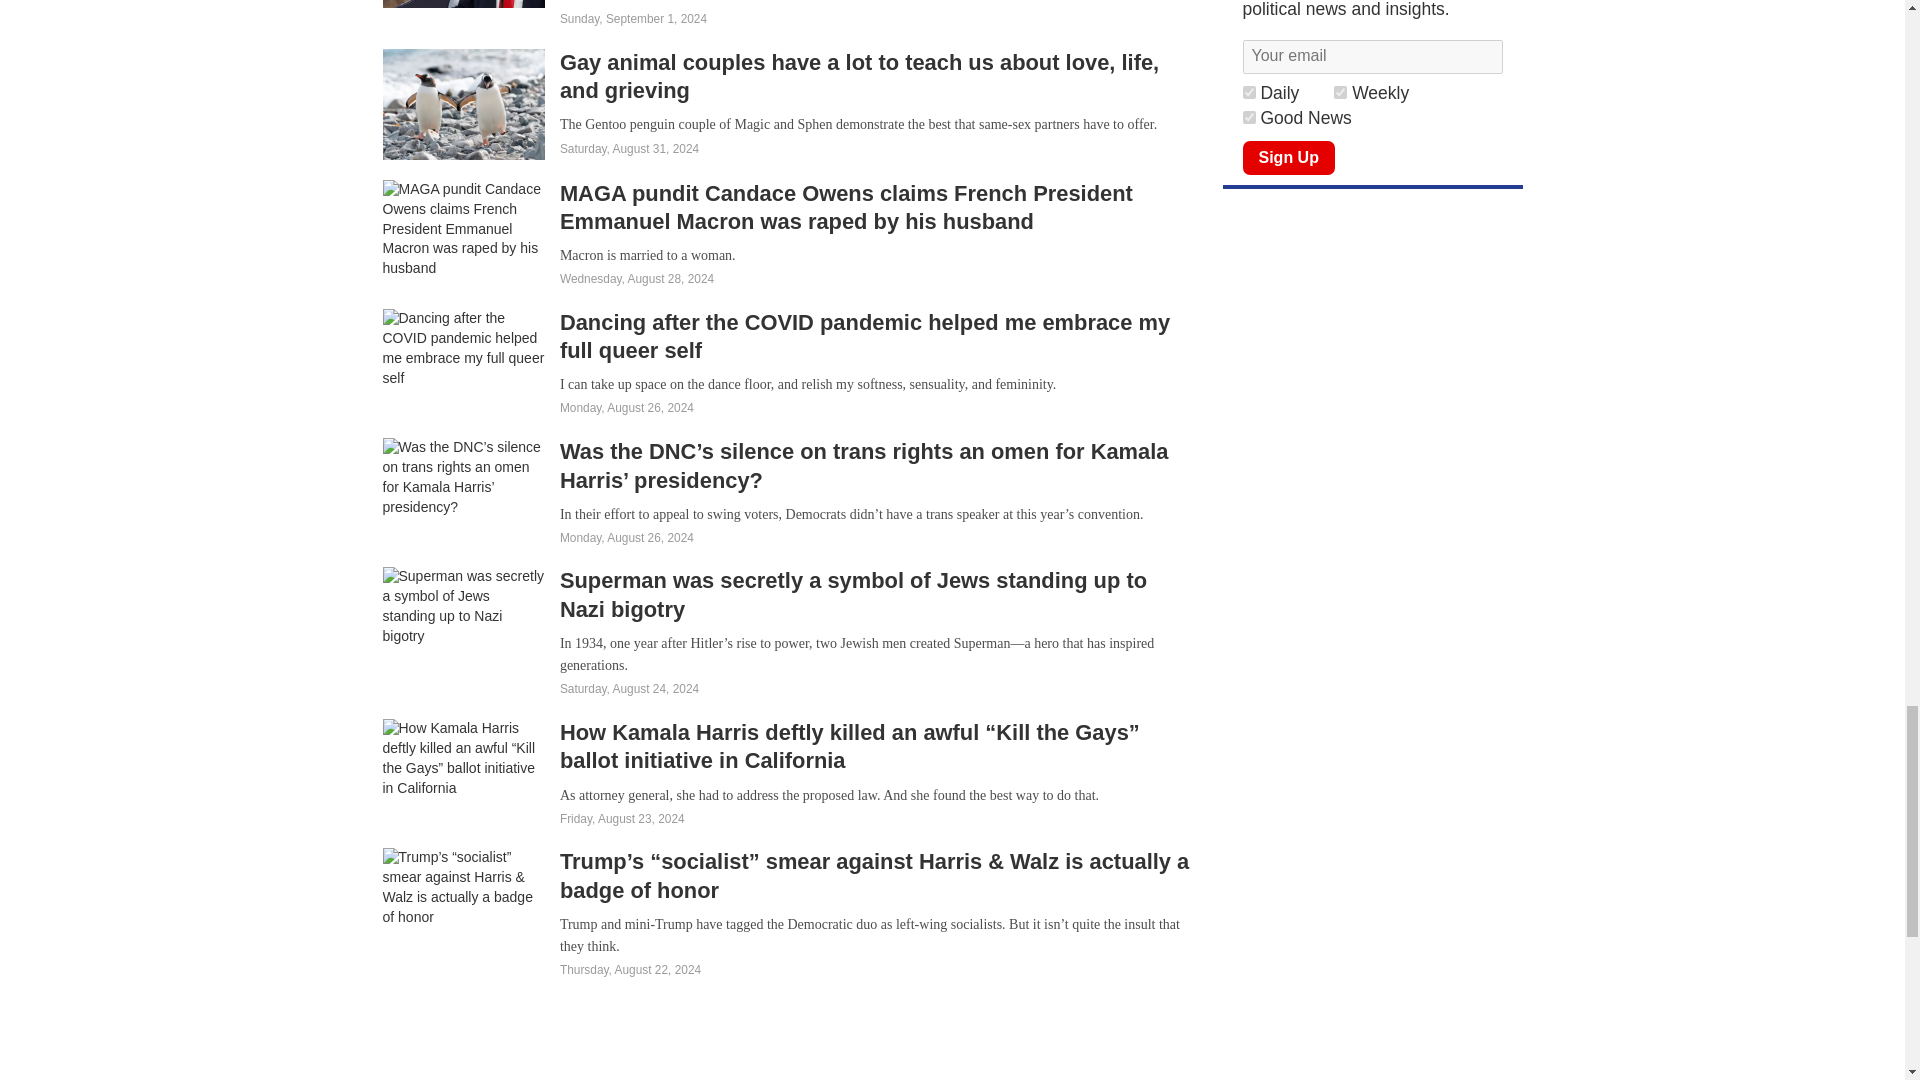 This screenshot has height=1080, width=1920. I want to click on Sign Up, so click(1288, 158).